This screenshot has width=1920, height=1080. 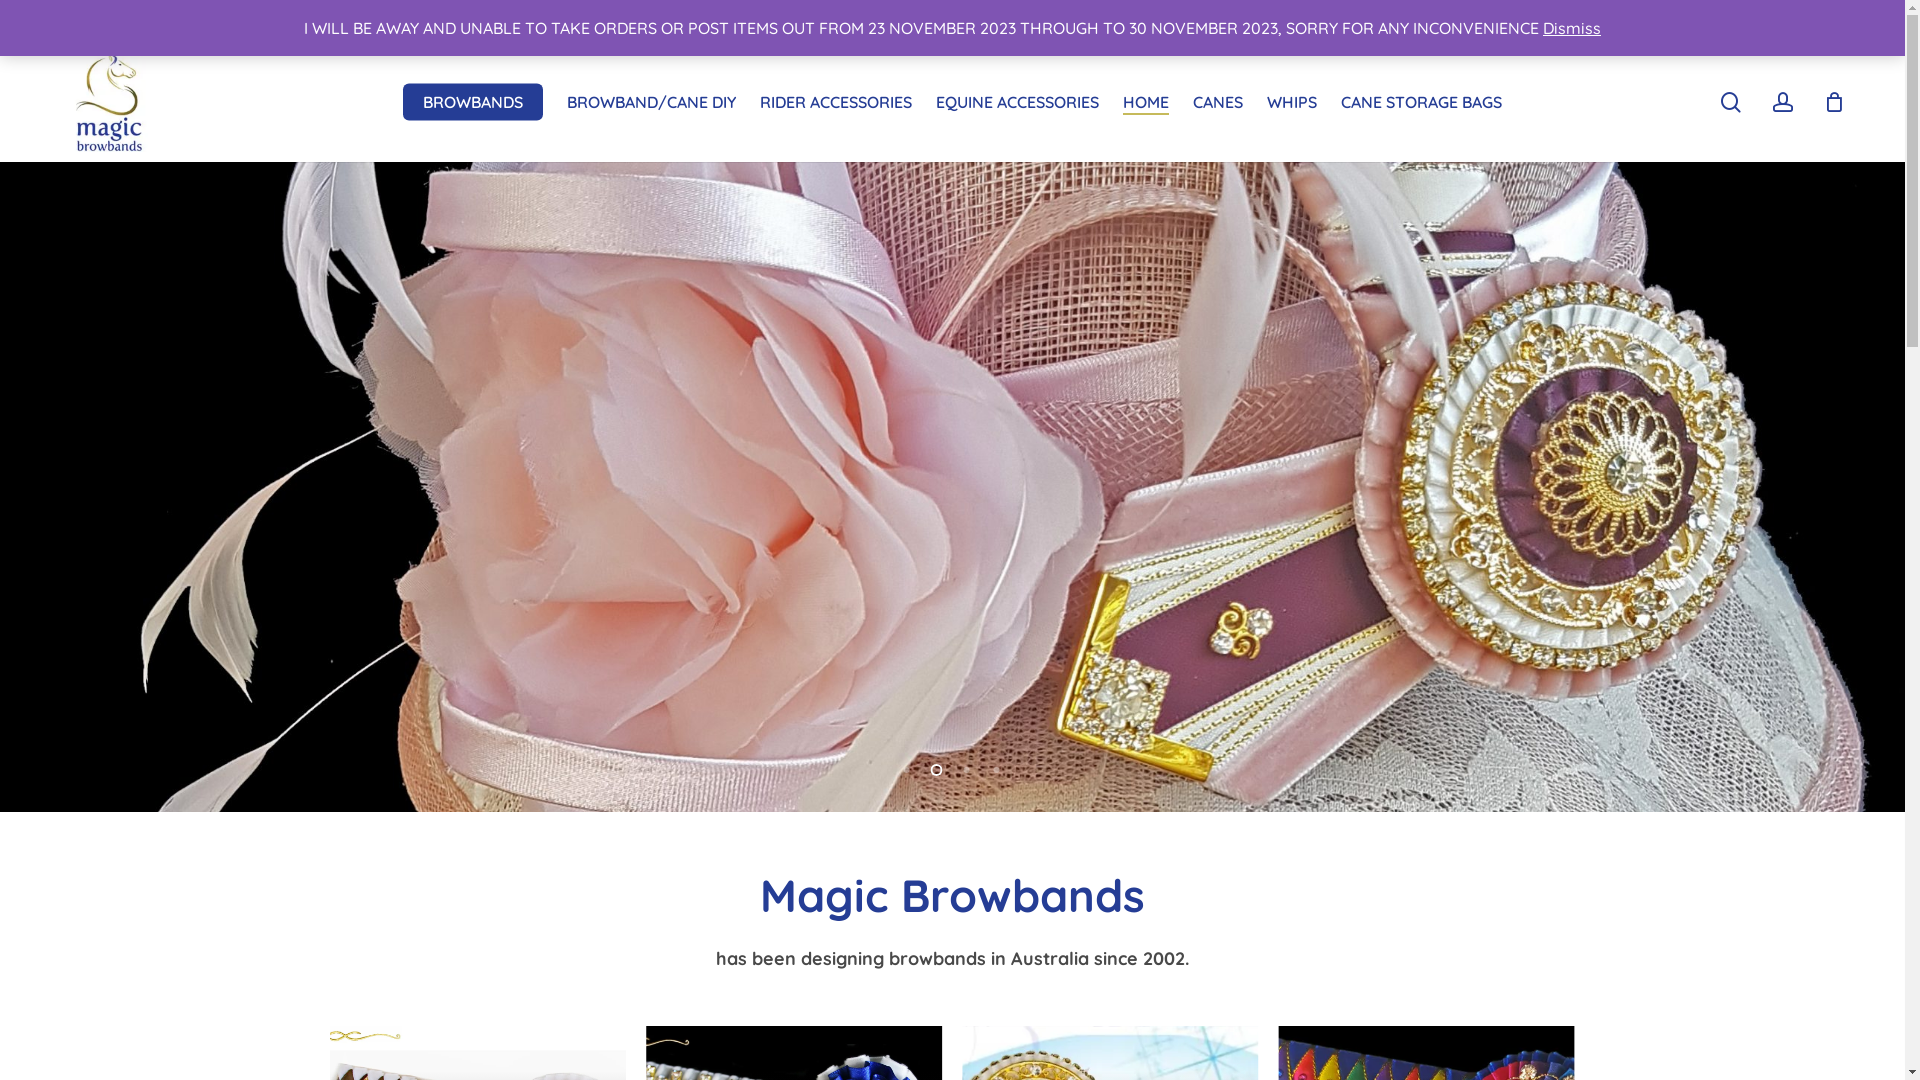 I want to click on email, so click(x=1565, y=1025).